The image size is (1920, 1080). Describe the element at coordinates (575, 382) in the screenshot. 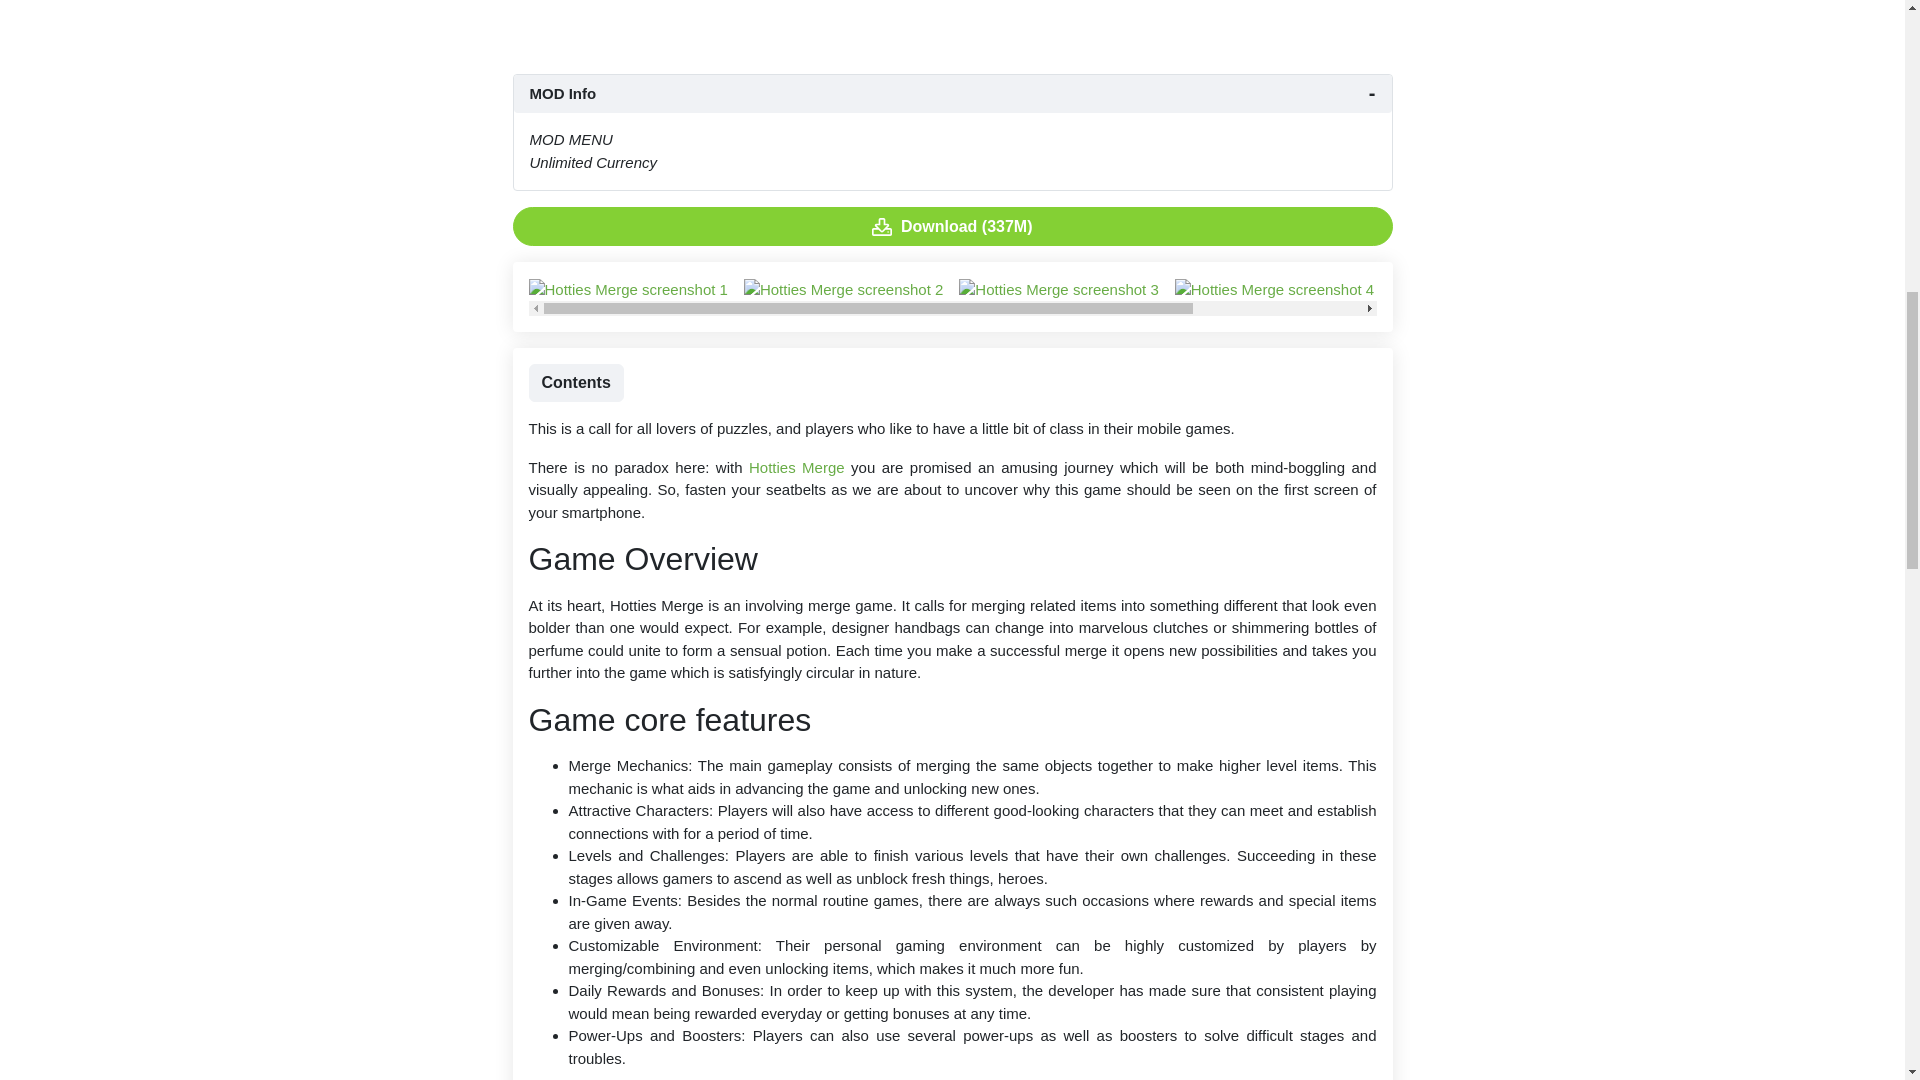

I see `Contents` at that location.